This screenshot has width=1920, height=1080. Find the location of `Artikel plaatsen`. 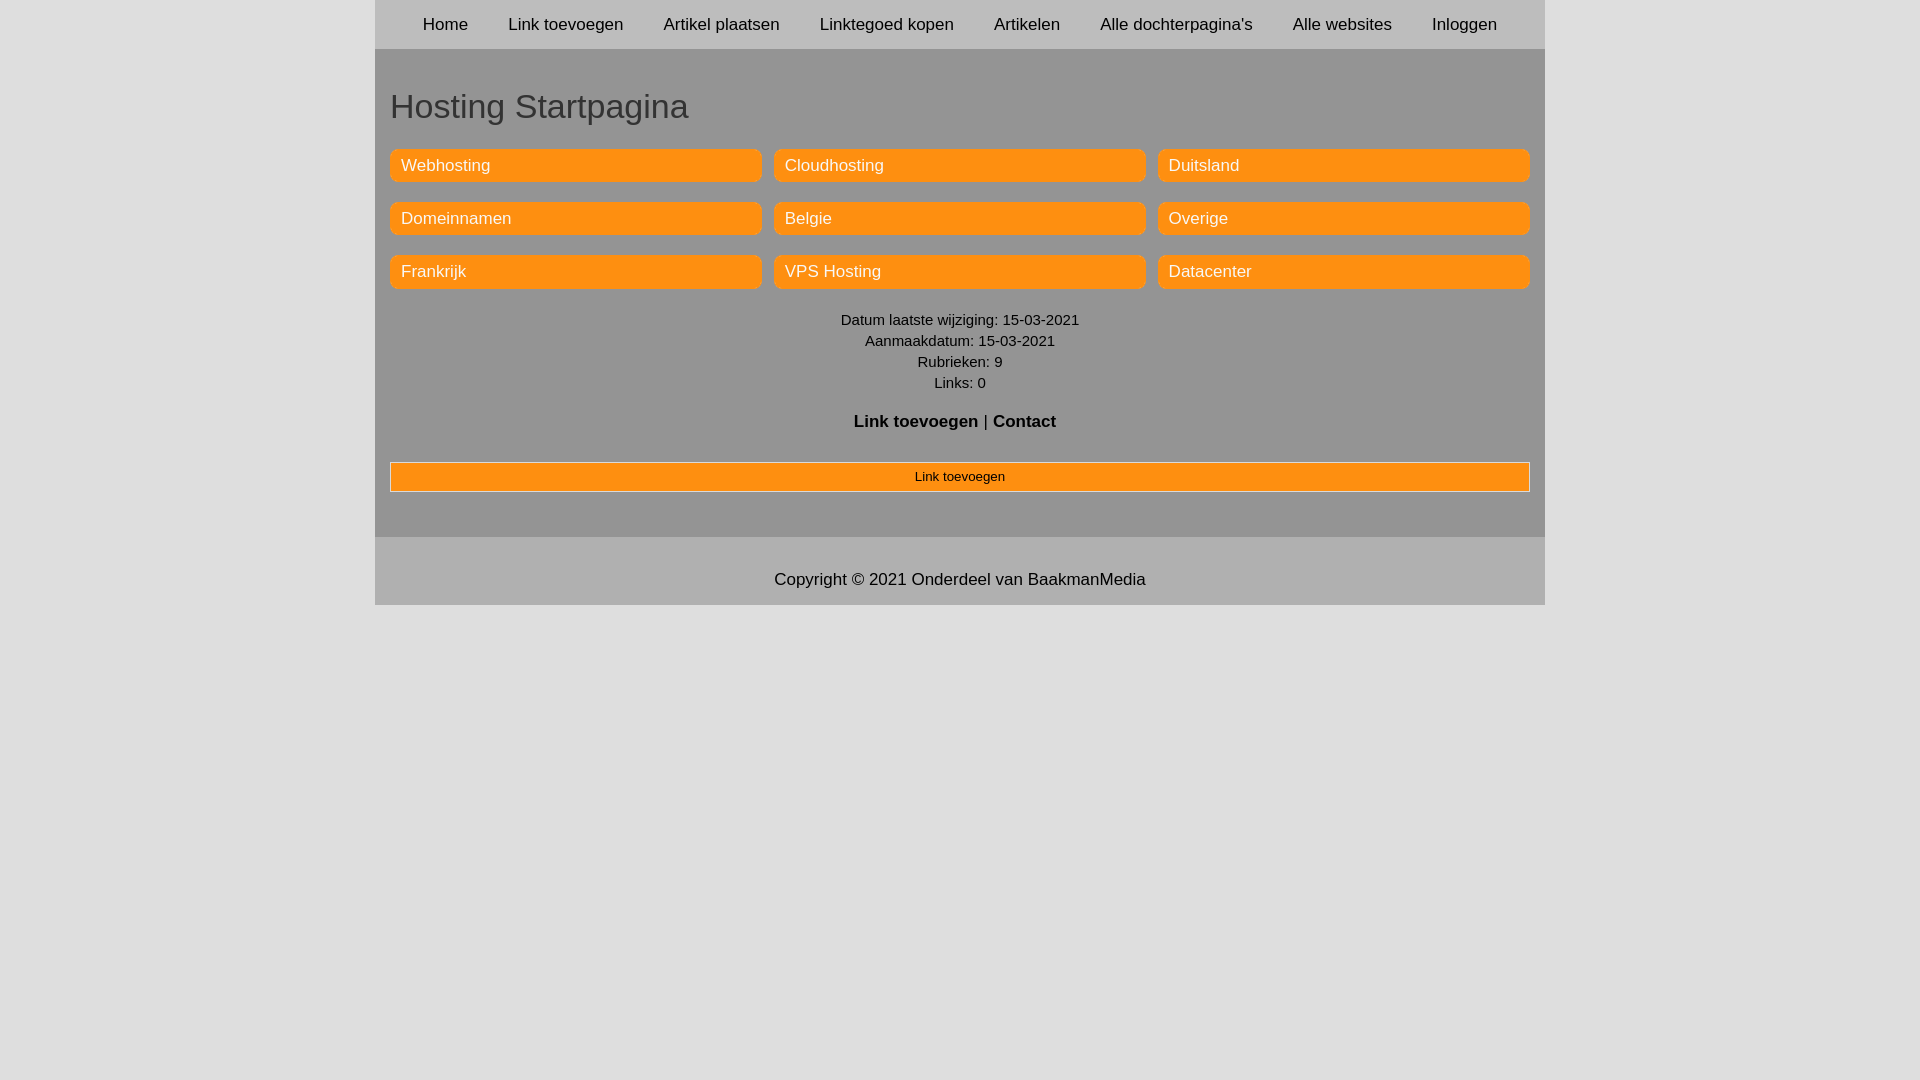

Artikel plaatsen is located at coordinates (722, 24).